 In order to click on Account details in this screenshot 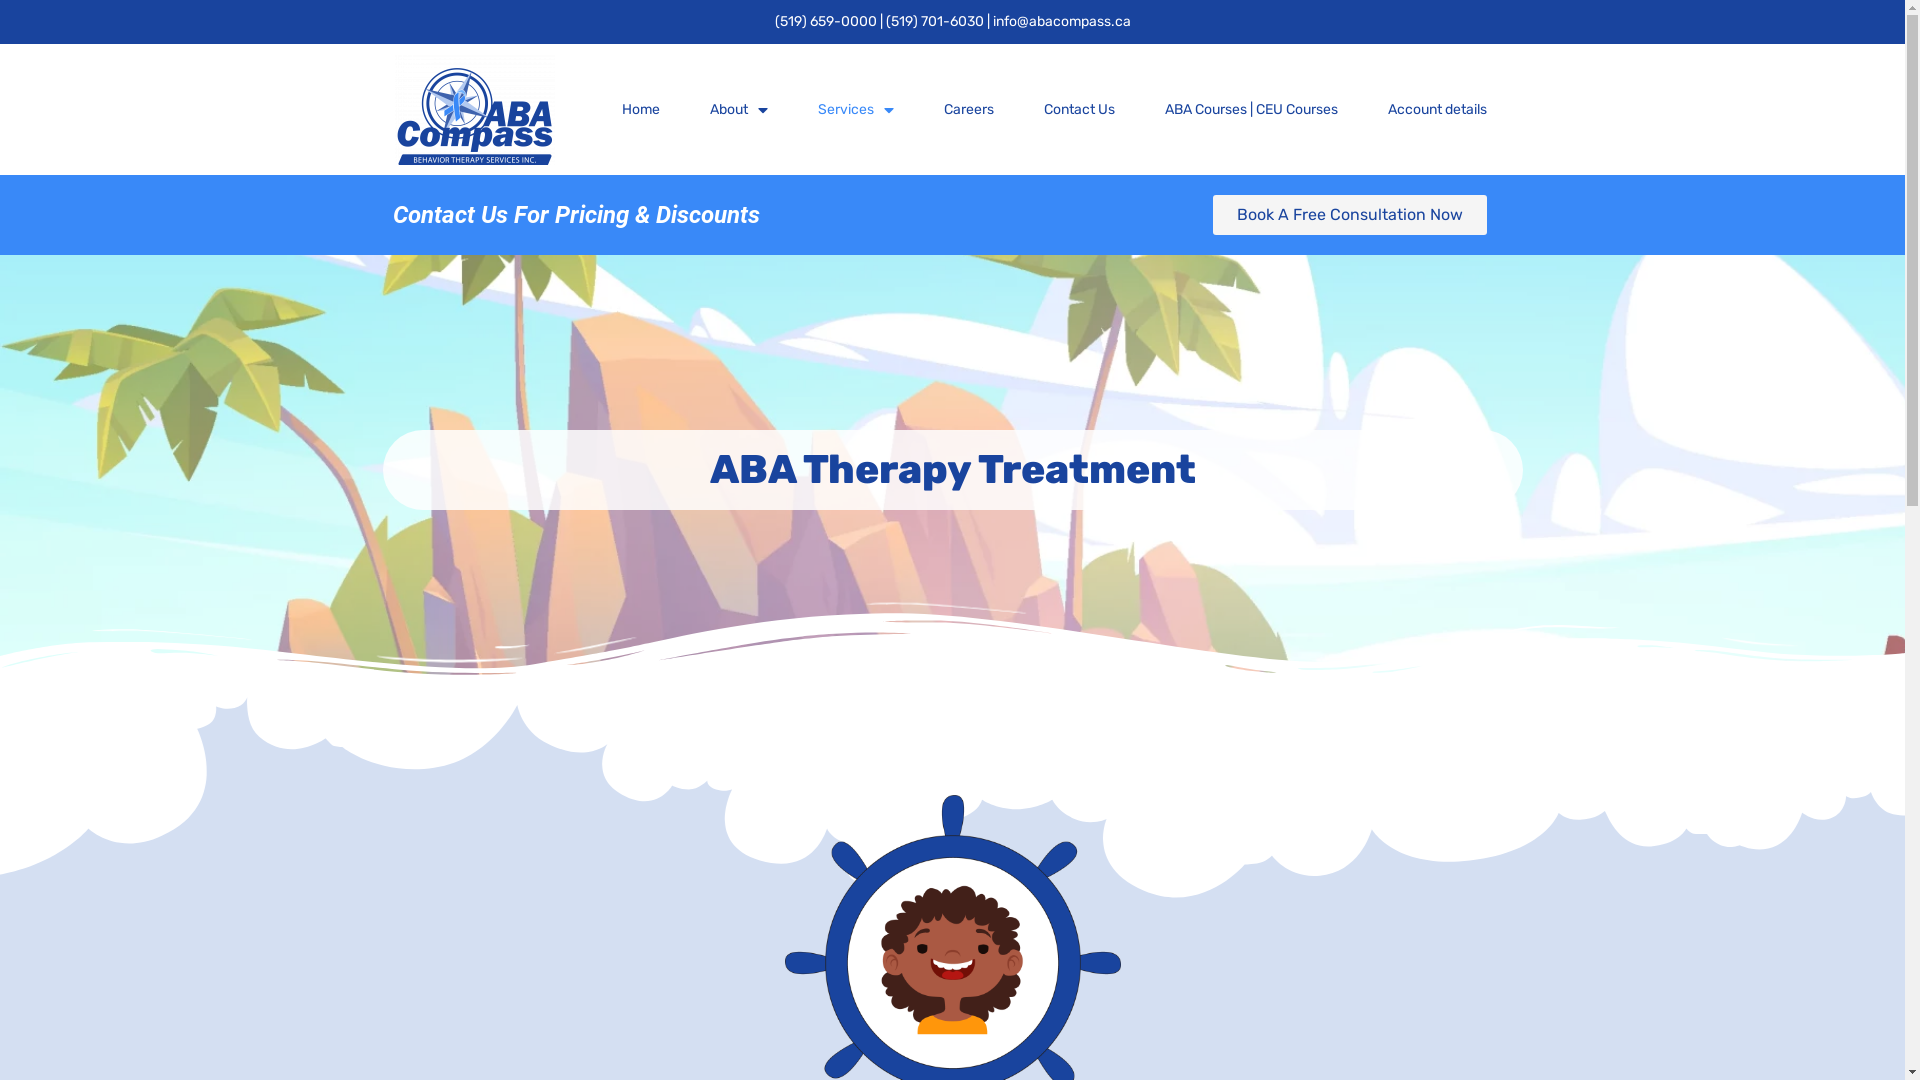, I will do `click(1438, 110)`.